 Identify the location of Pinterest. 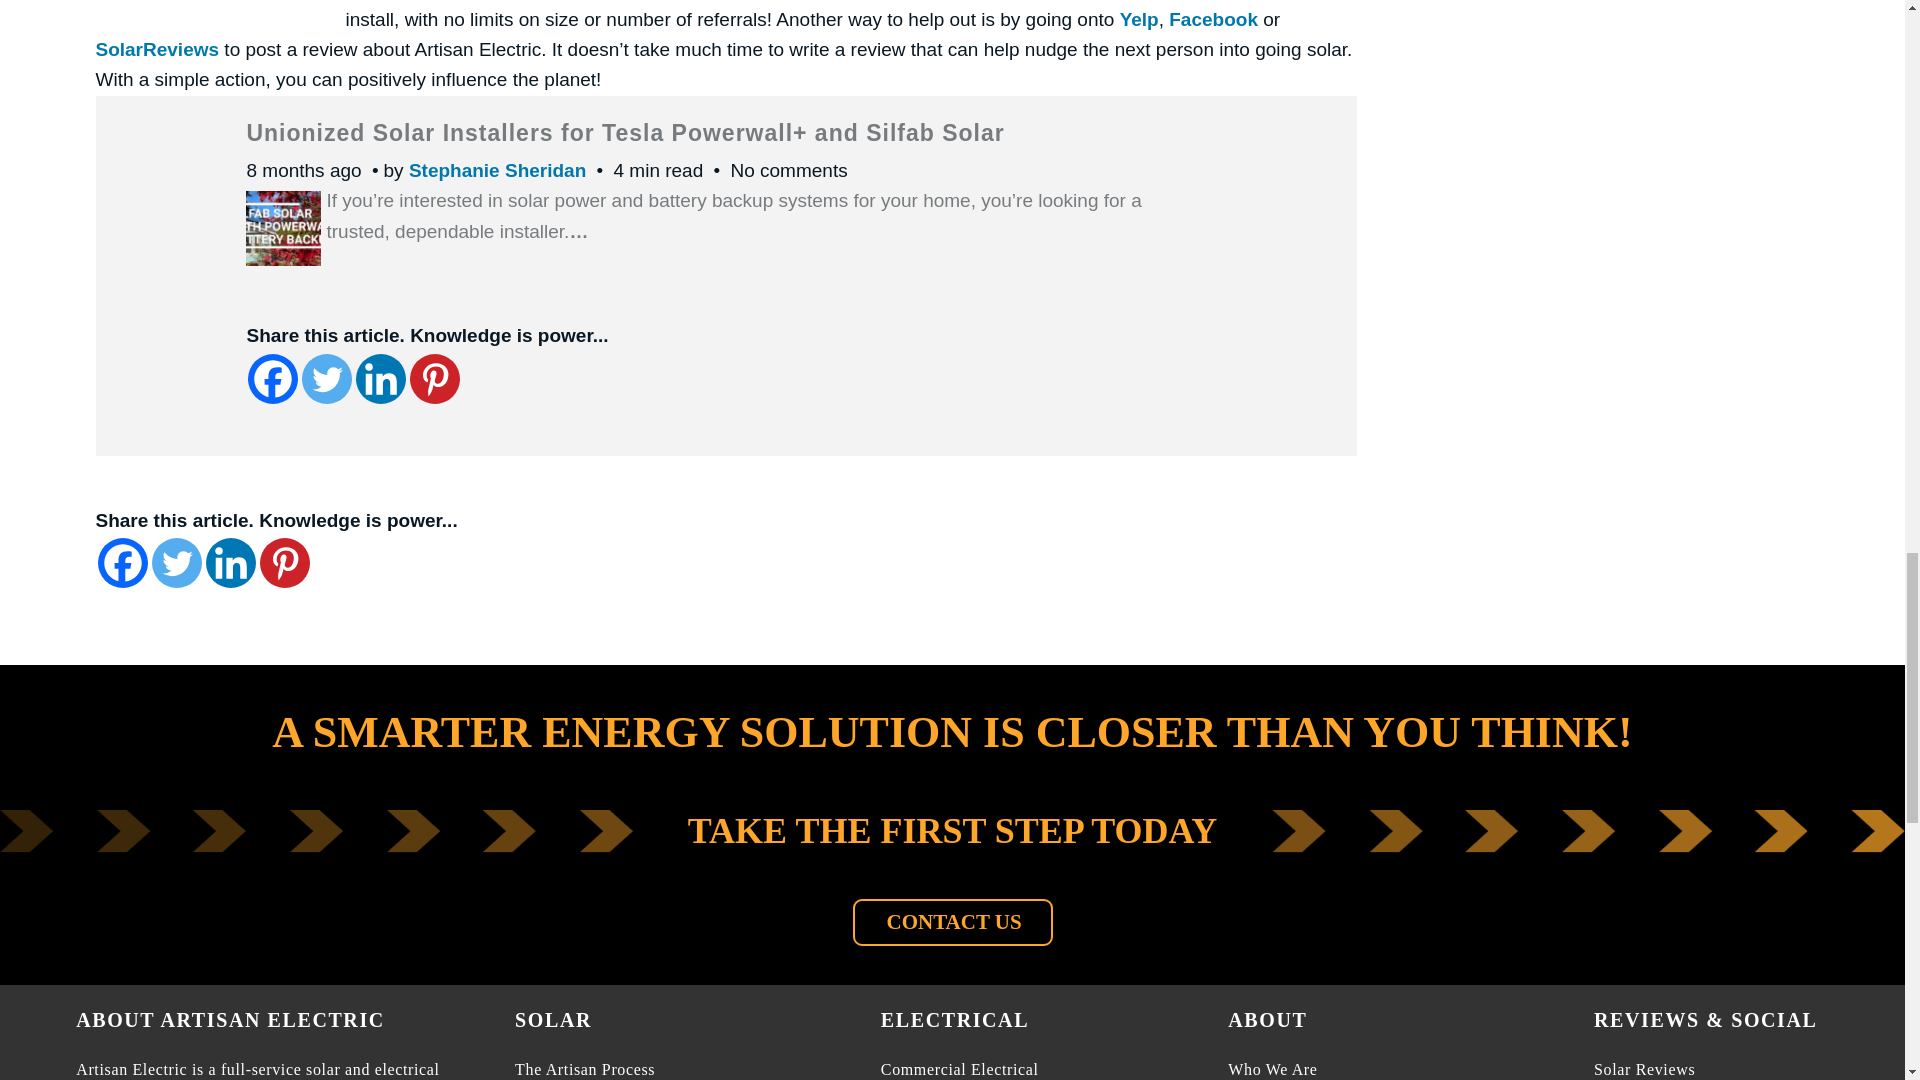
(284, 562).